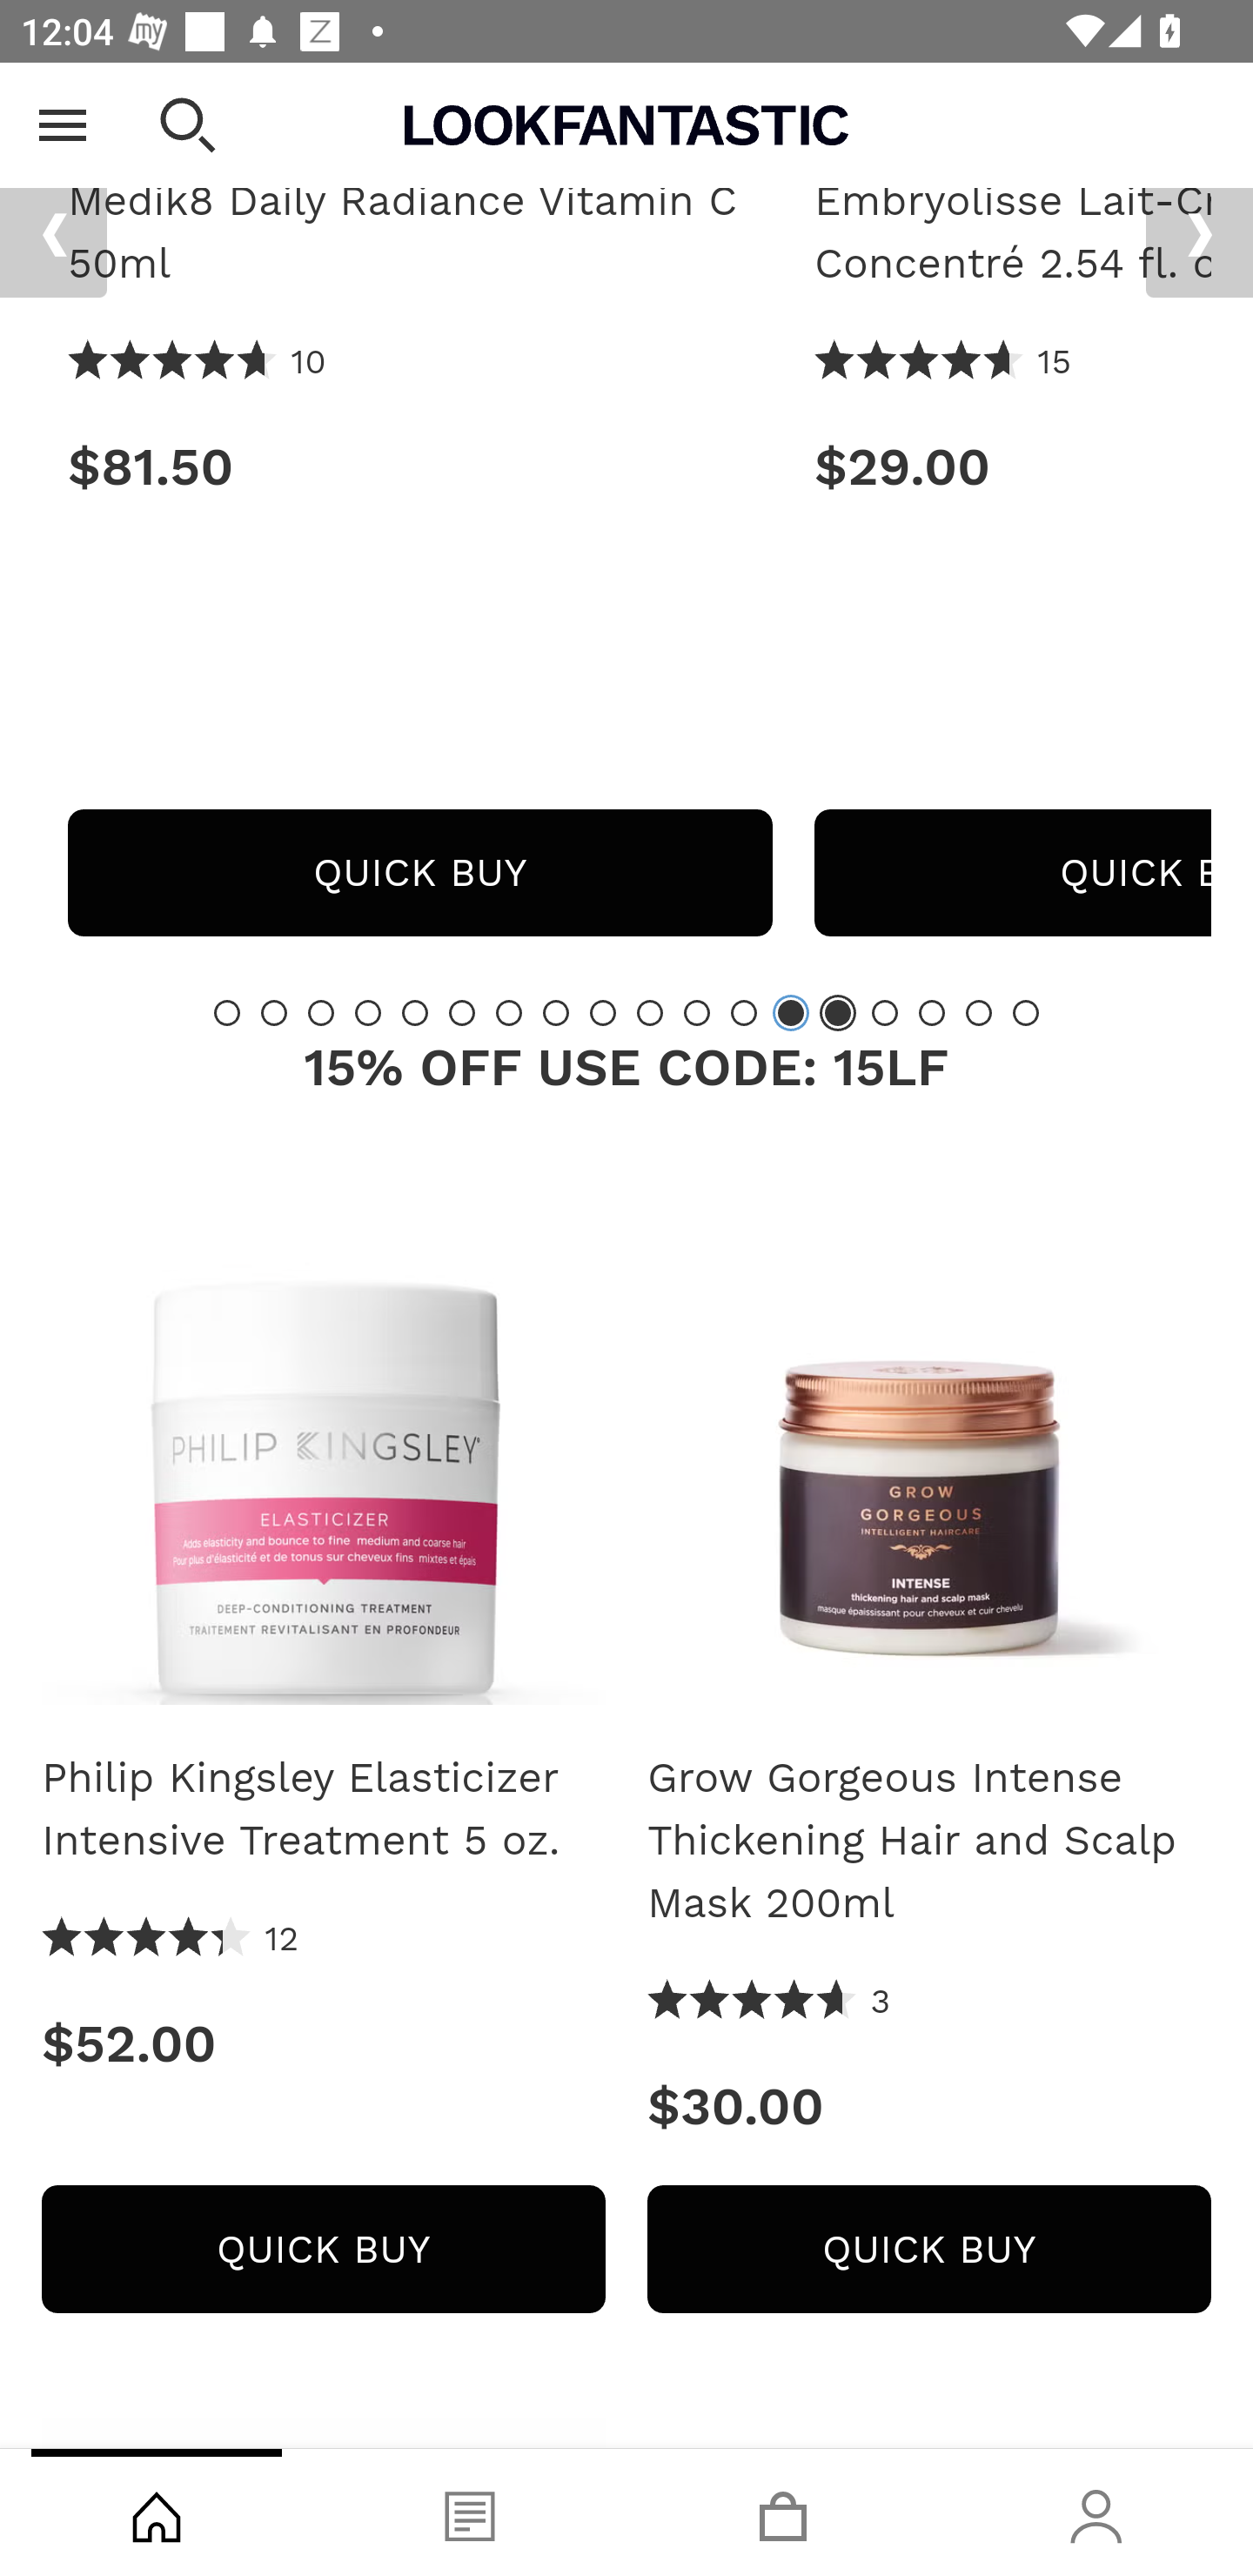 This screenshot has height=2576, width=1253. What do you see at coordinates (321, 1013) in the screenshot?
I see `Slide 3` at bounding box center [321, 1013].